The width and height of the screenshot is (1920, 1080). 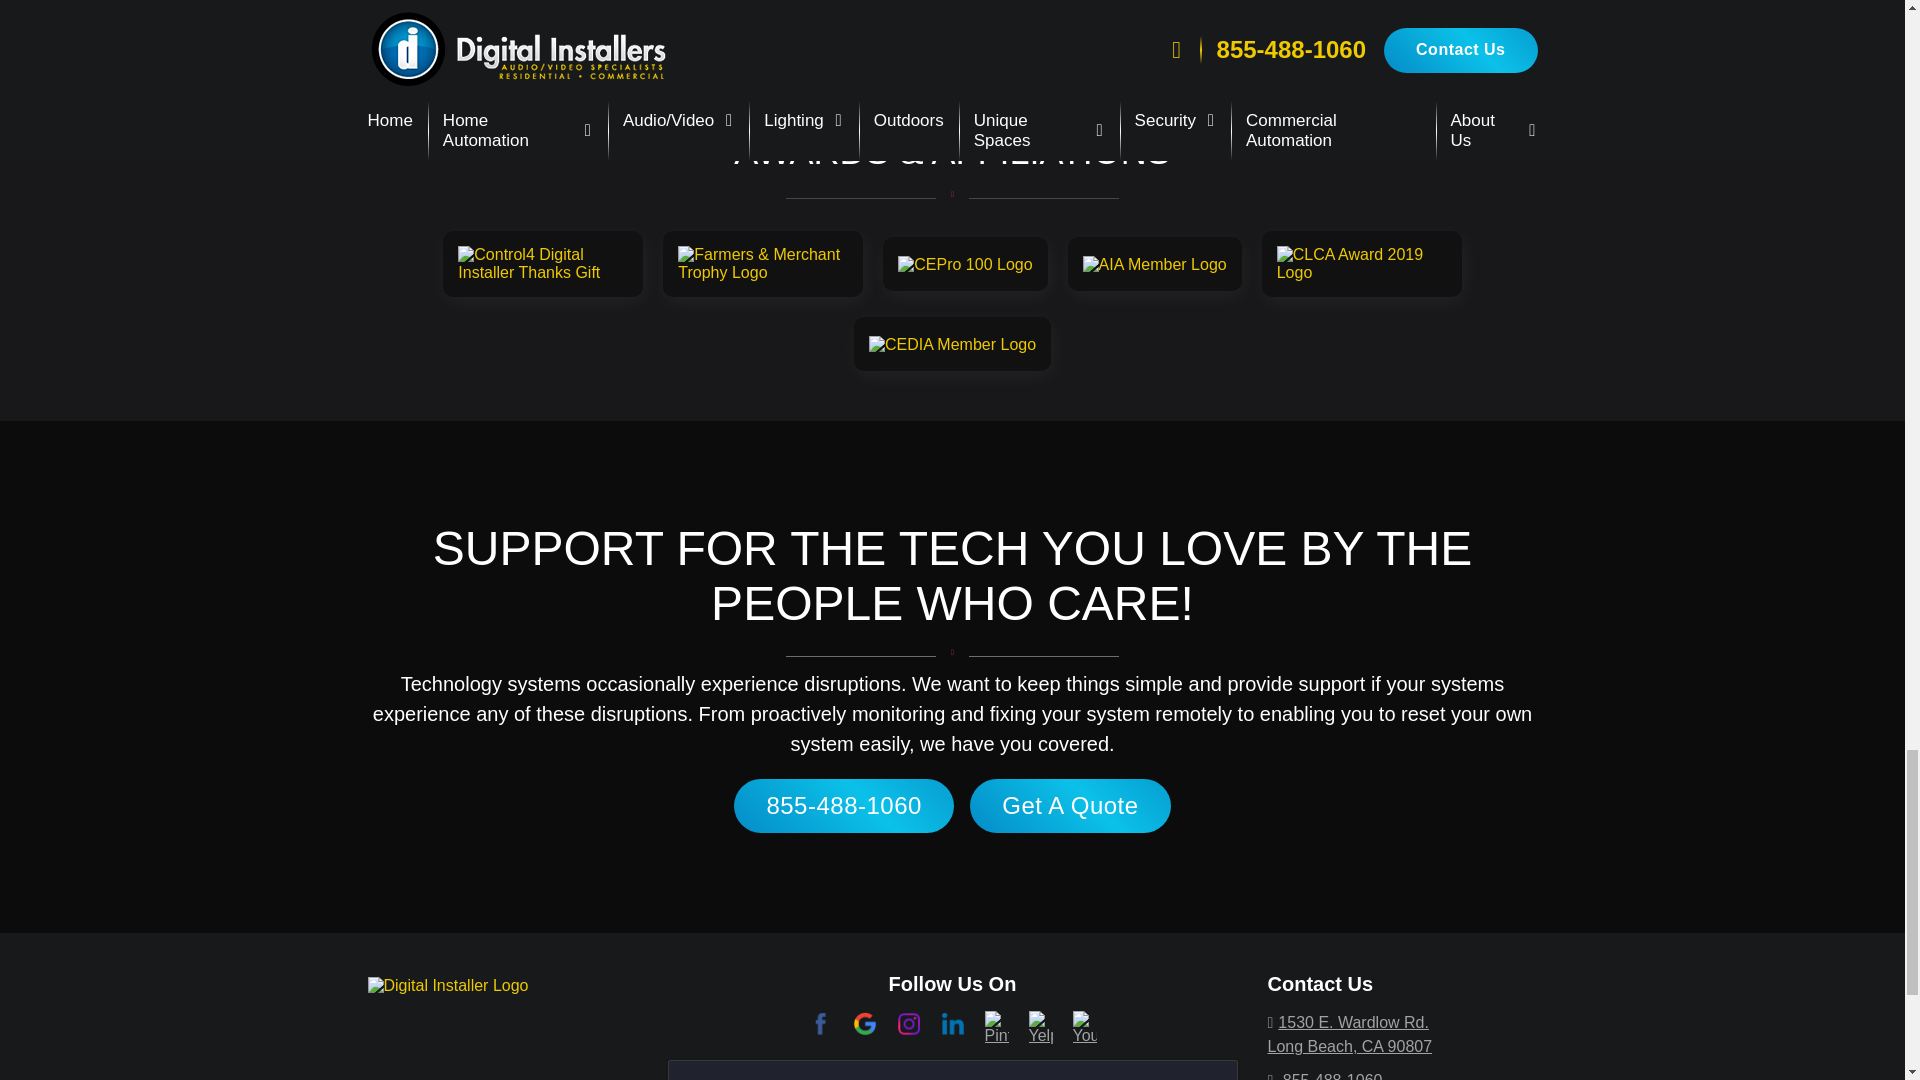 What do you see at coordinates (864, 1022) in the screenshot?
I see `View Google` at bounding box center [864, 1022].